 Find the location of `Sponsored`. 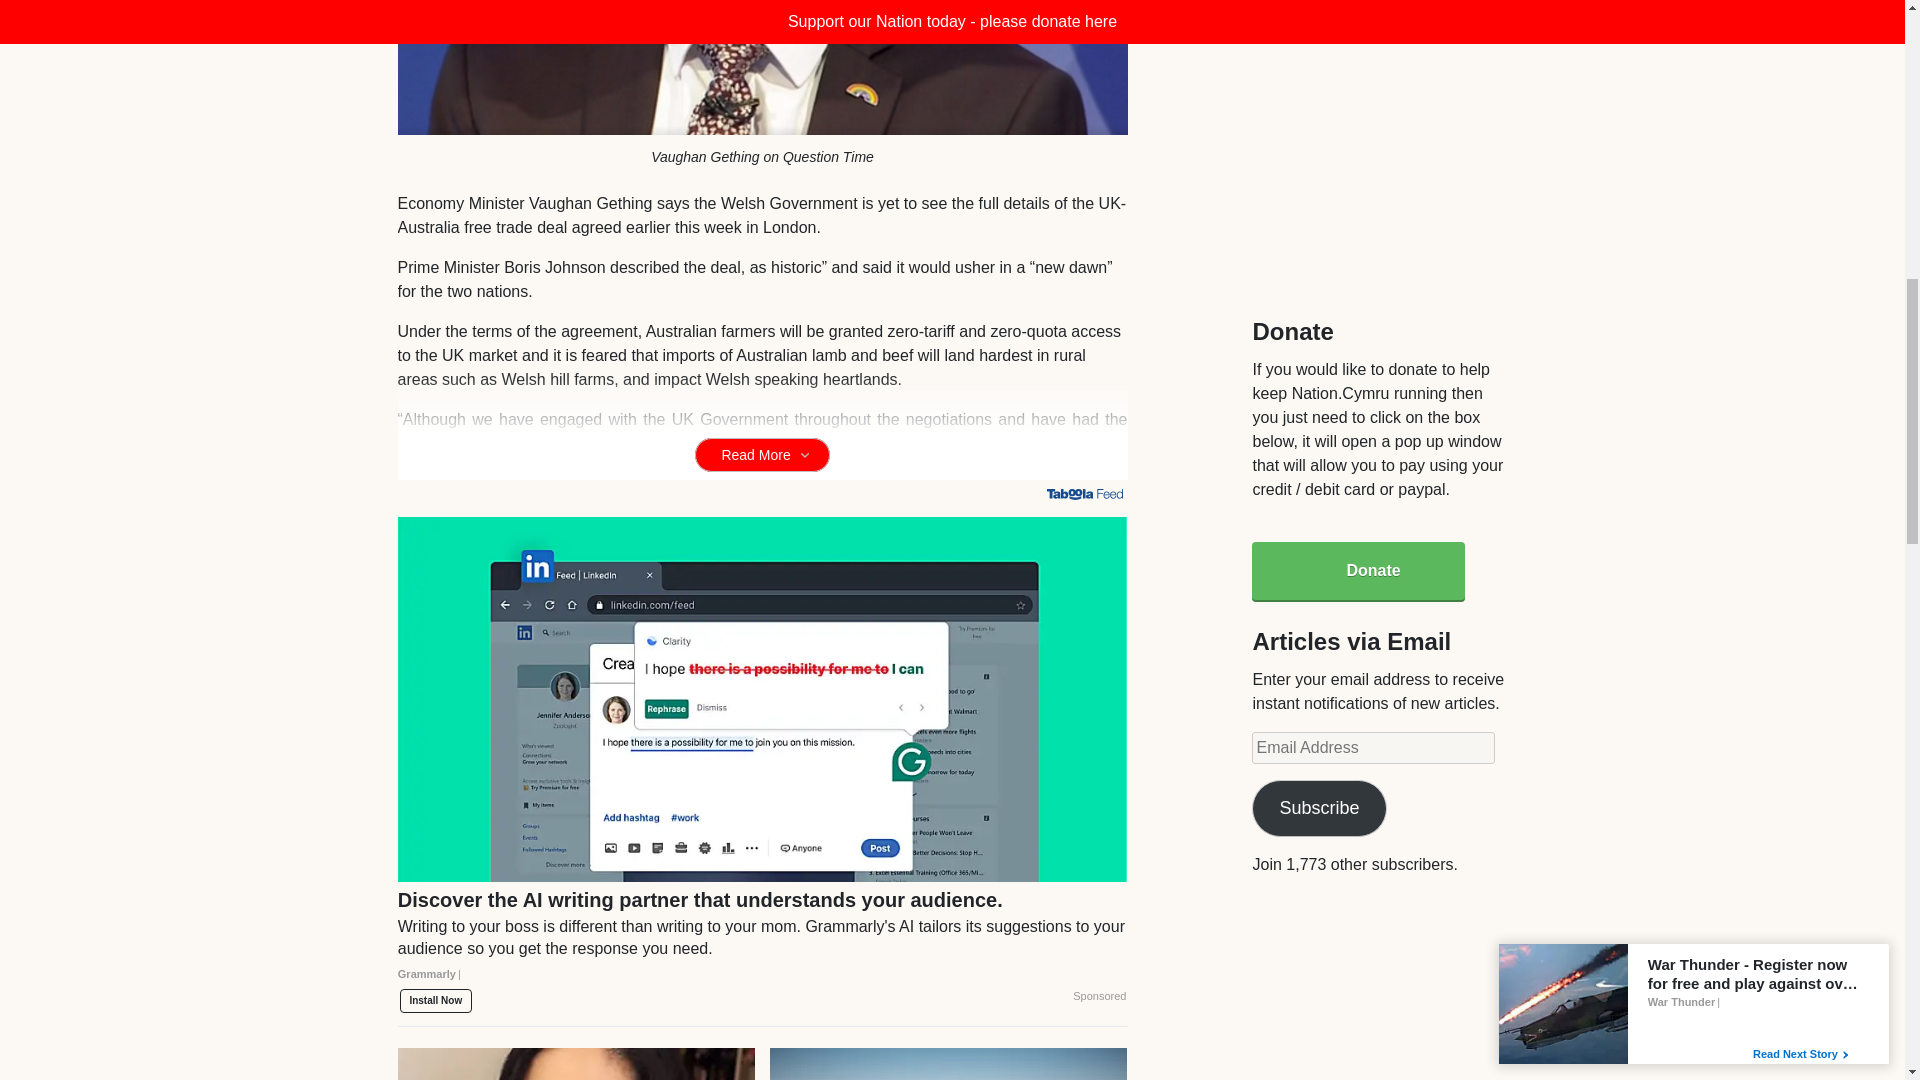

Sponsored is located at coordinates (1099, 997).